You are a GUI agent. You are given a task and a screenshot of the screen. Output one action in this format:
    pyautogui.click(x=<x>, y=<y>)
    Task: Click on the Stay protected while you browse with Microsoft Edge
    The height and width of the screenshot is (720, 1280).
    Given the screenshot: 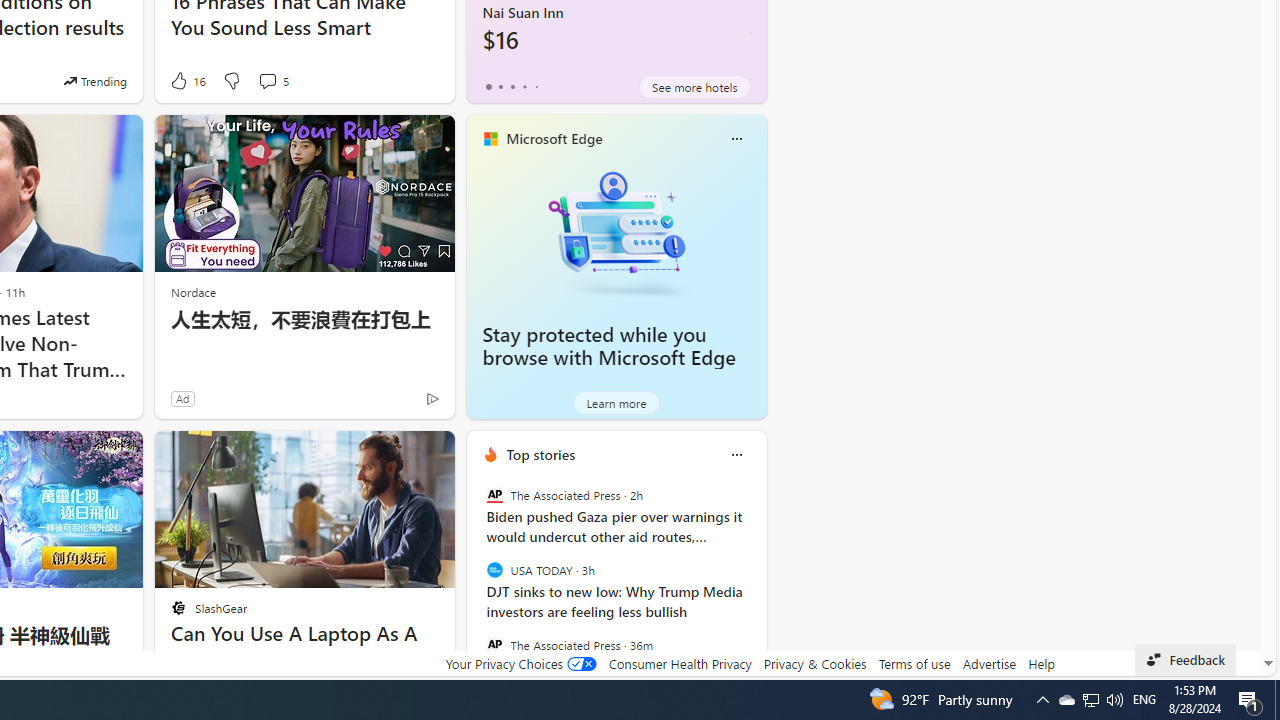 What is the action you would take?
    pyautogui.click(x=616, y=232)
    